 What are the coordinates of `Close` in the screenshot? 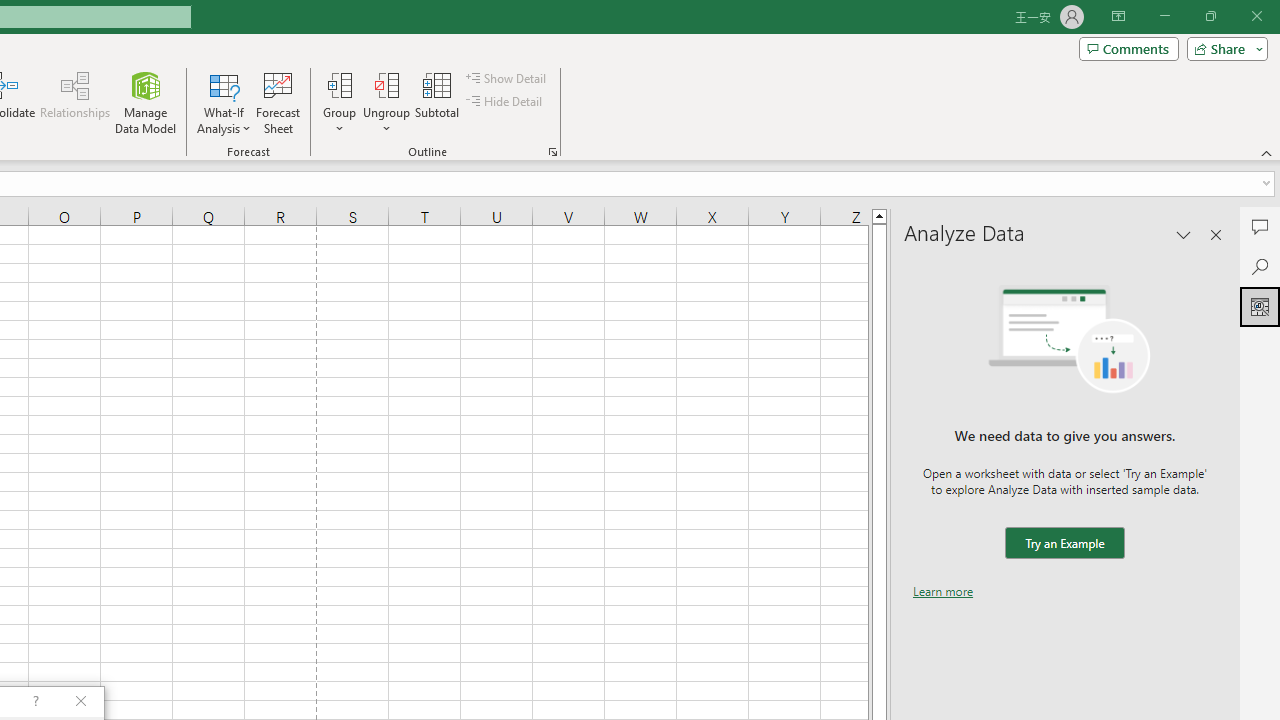 It's located at (1256, 16).